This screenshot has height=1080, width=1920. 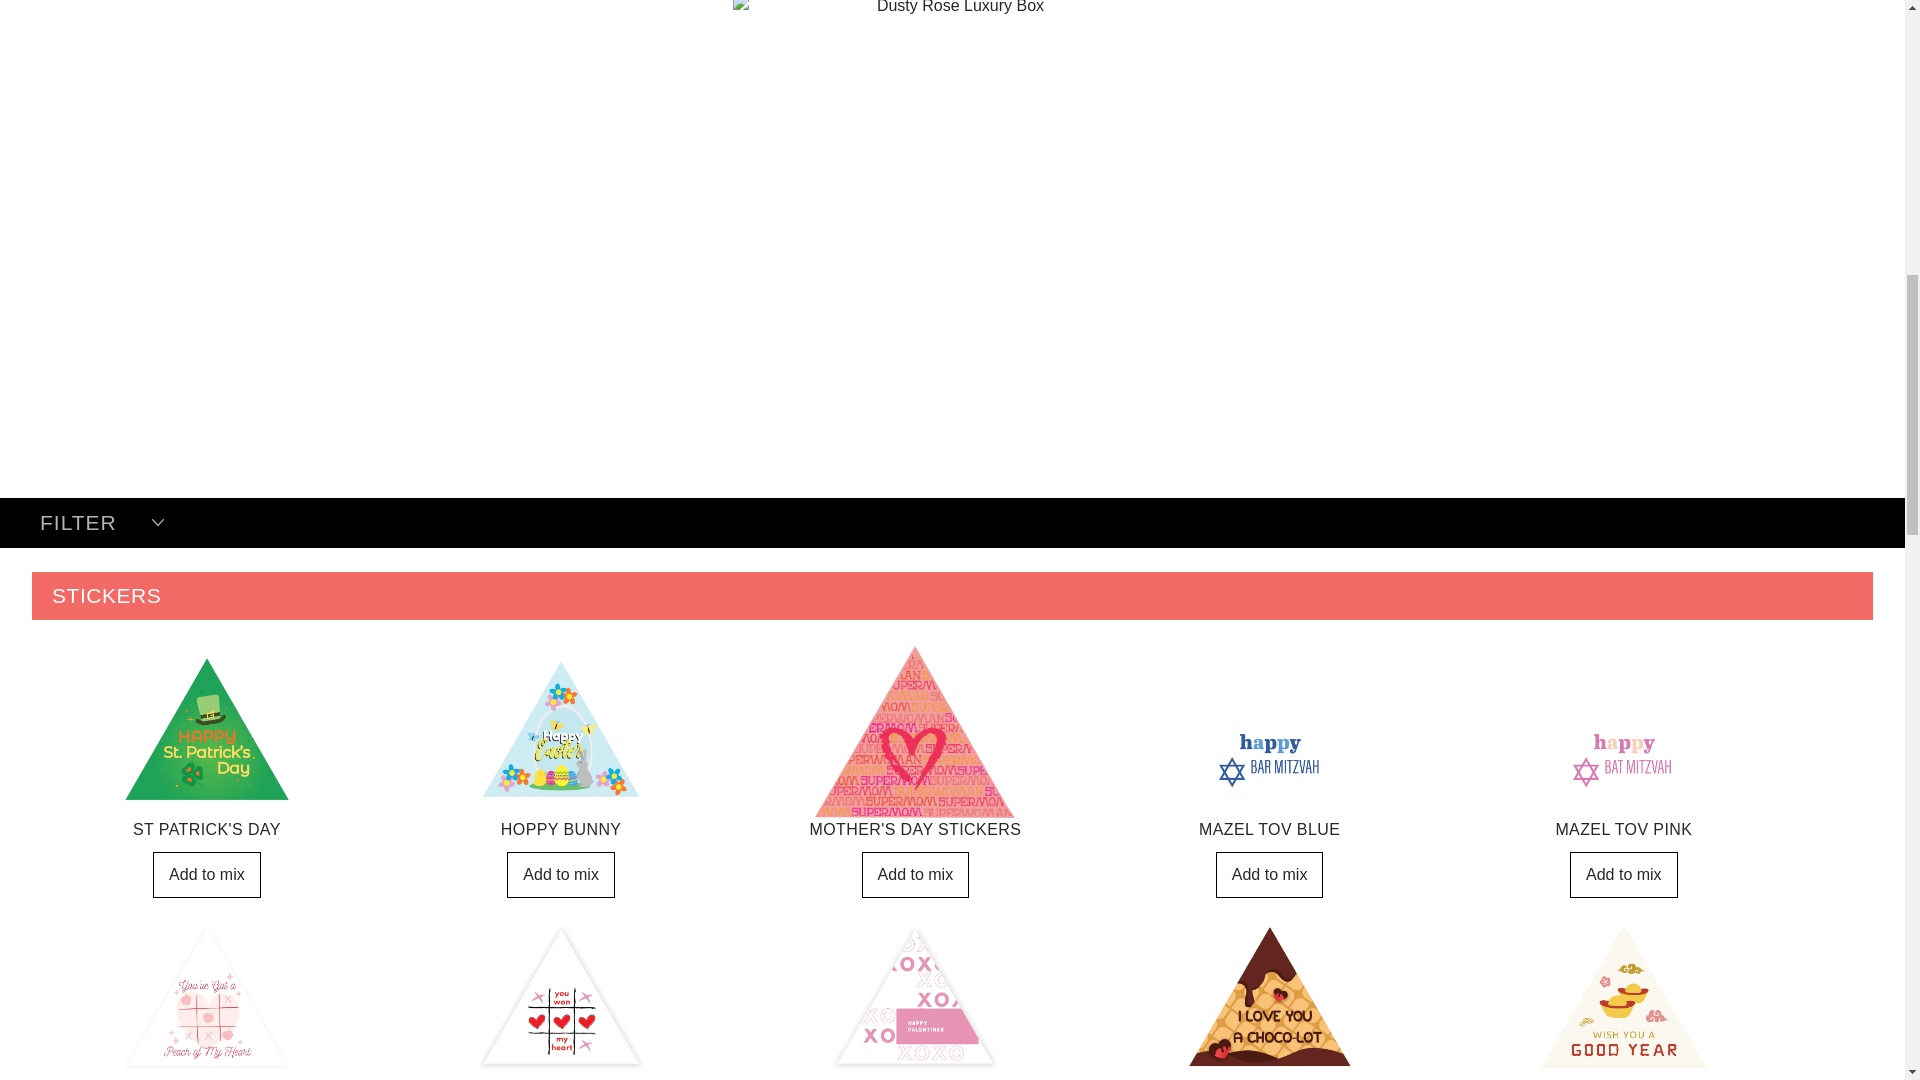 I want to click on St Patrick's Day, so click(x=207, y=874).